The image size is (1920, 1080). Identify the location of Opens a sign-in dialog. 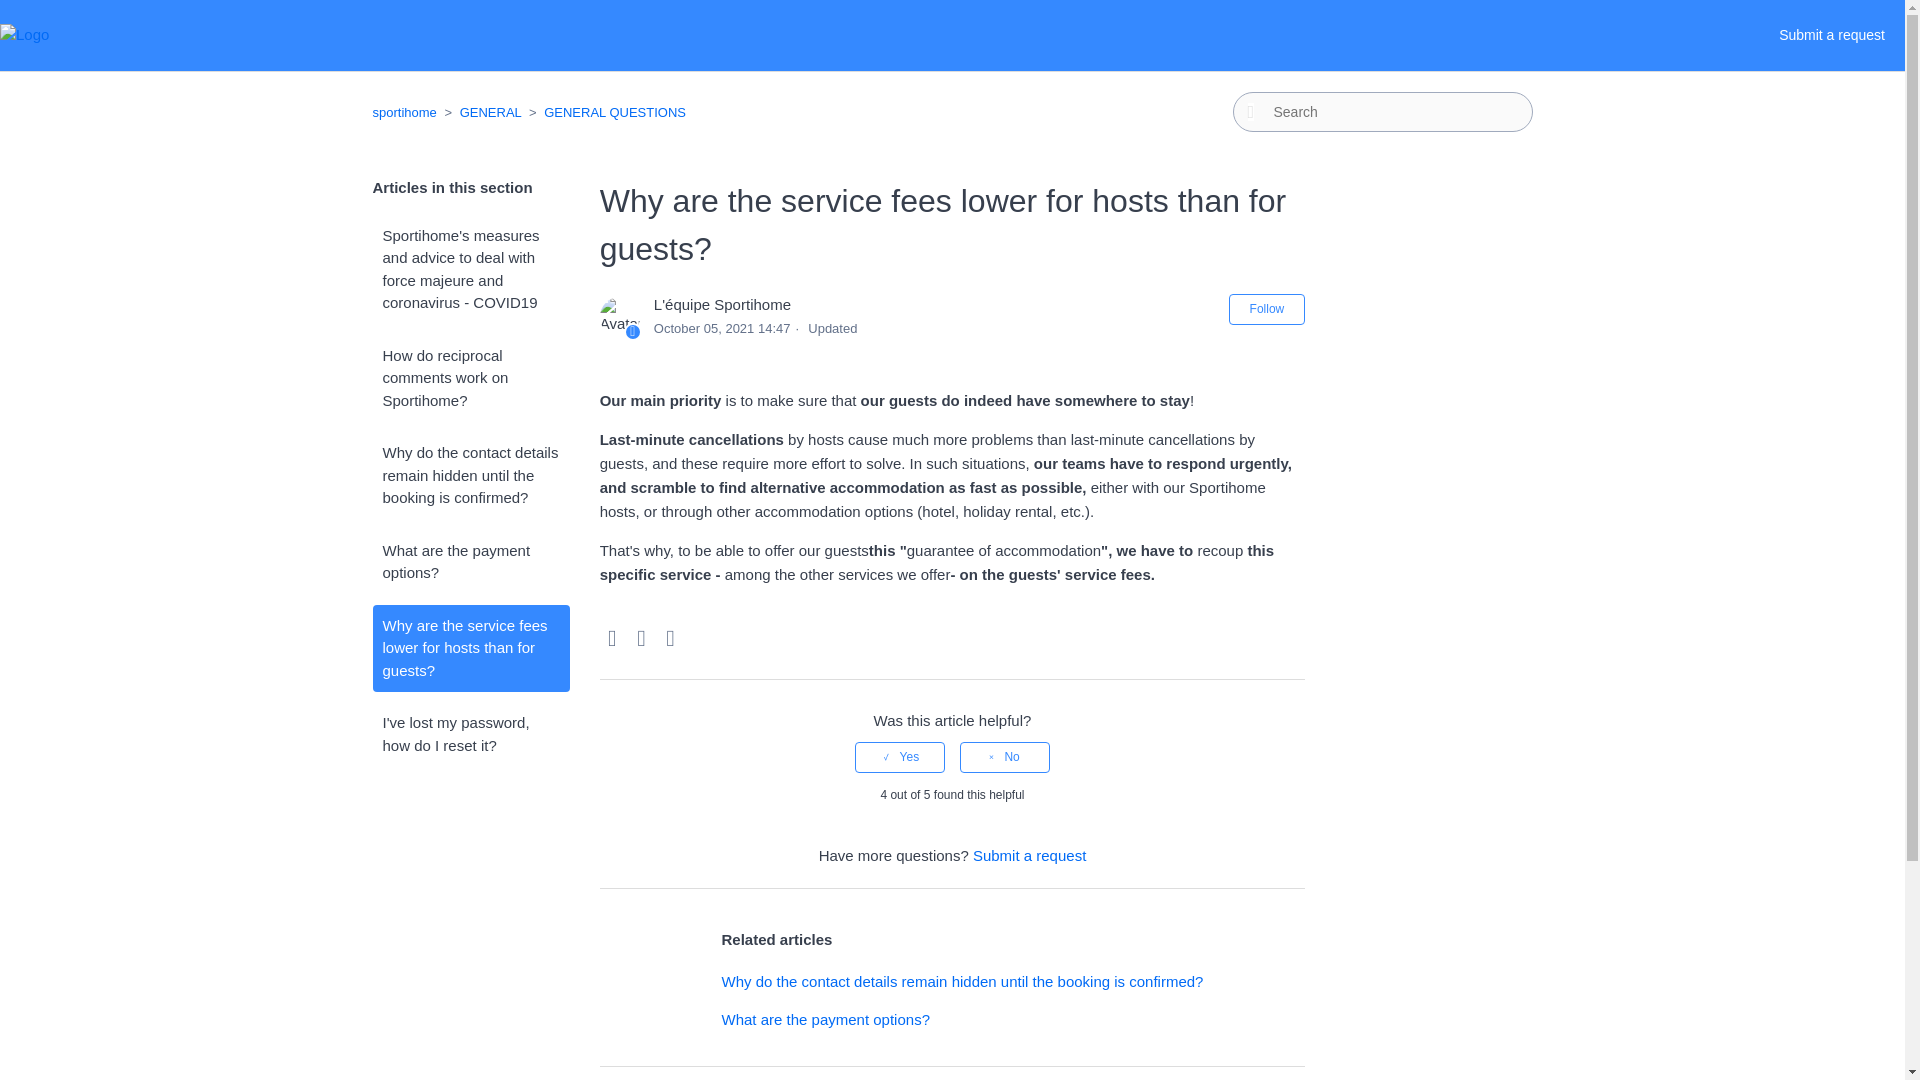
(1266, 308).